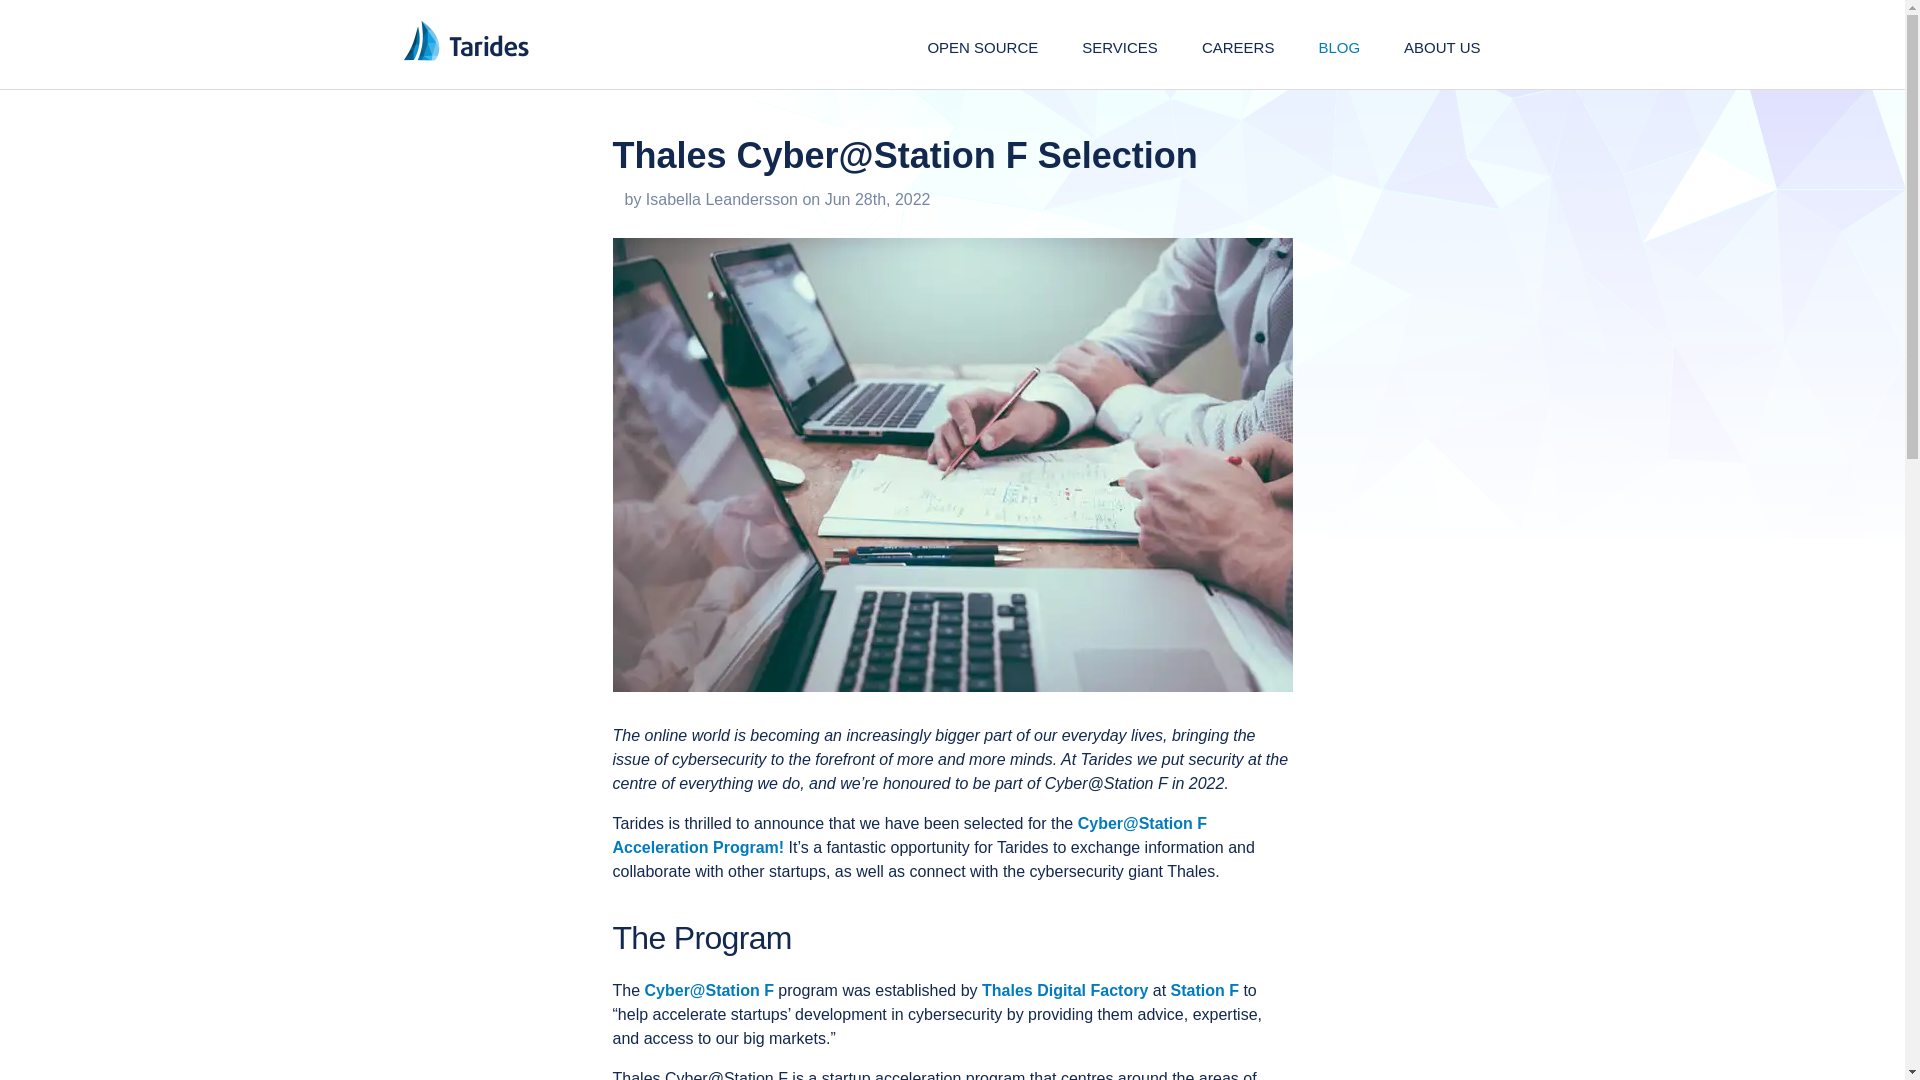 Image resolution: width=1920 pixels, height=1080 pixels. Describe the element at coordinates (1442, 47) in the screenshot. I see `ABOUT US` at that location.